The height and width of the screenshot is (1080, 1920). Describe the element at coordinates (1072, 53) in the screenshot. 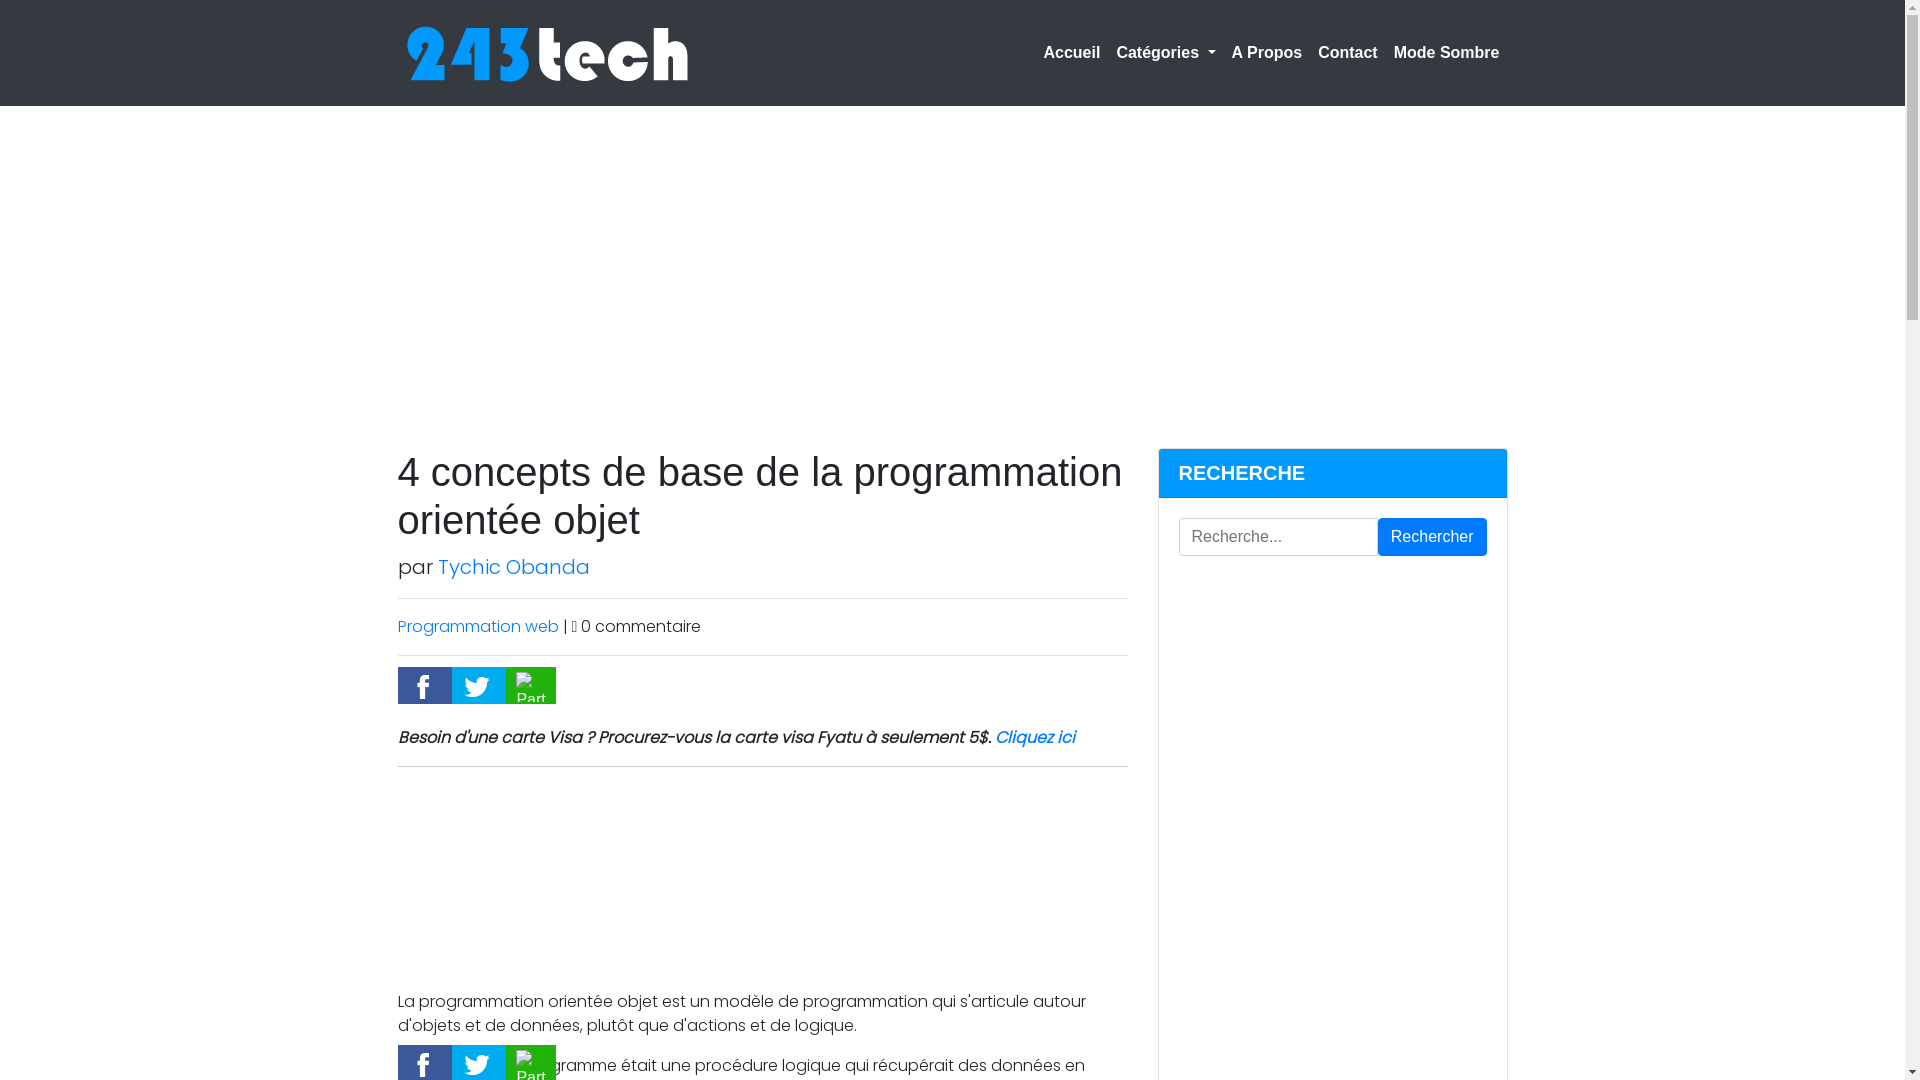

I see `Accueil` at that location.